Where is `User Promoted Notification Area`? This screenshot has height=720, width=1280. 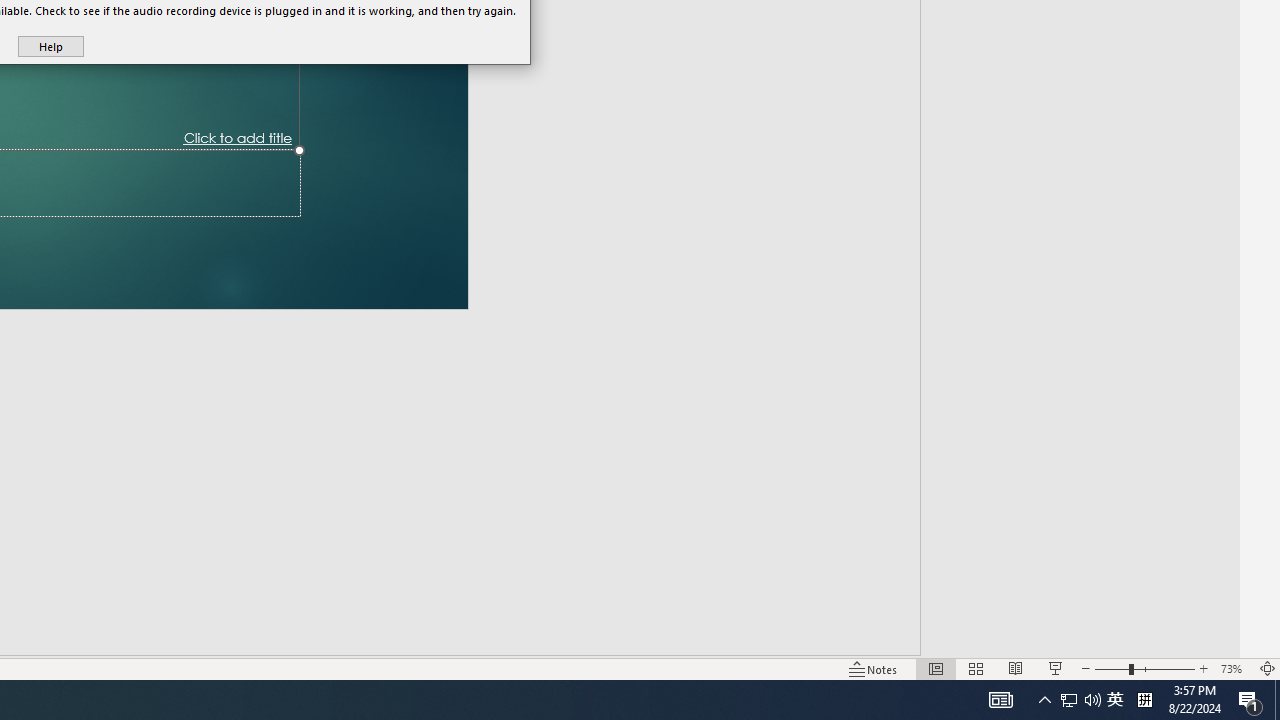
User Promoted Notification Area is located at coordinates (1080, 700).